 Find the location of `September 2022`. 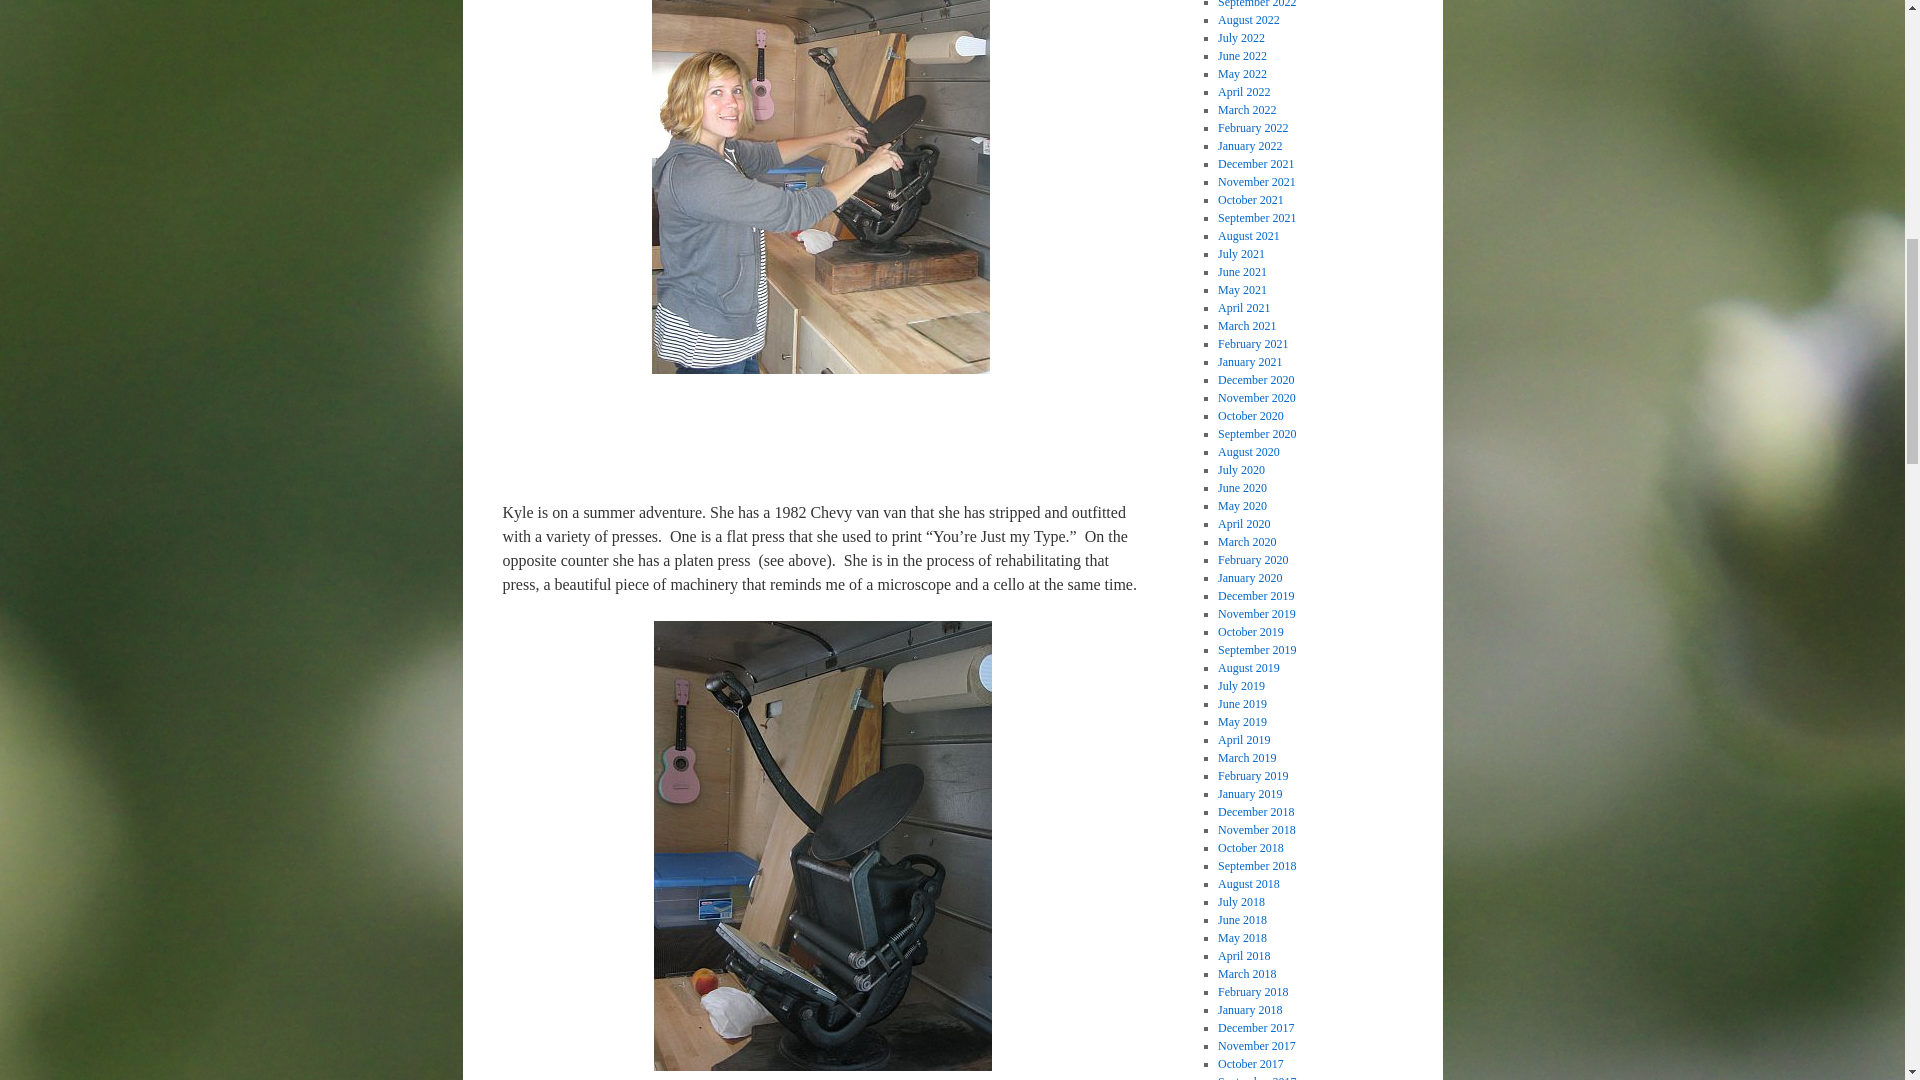

September 2022 is located at coordinates (1256, 4).